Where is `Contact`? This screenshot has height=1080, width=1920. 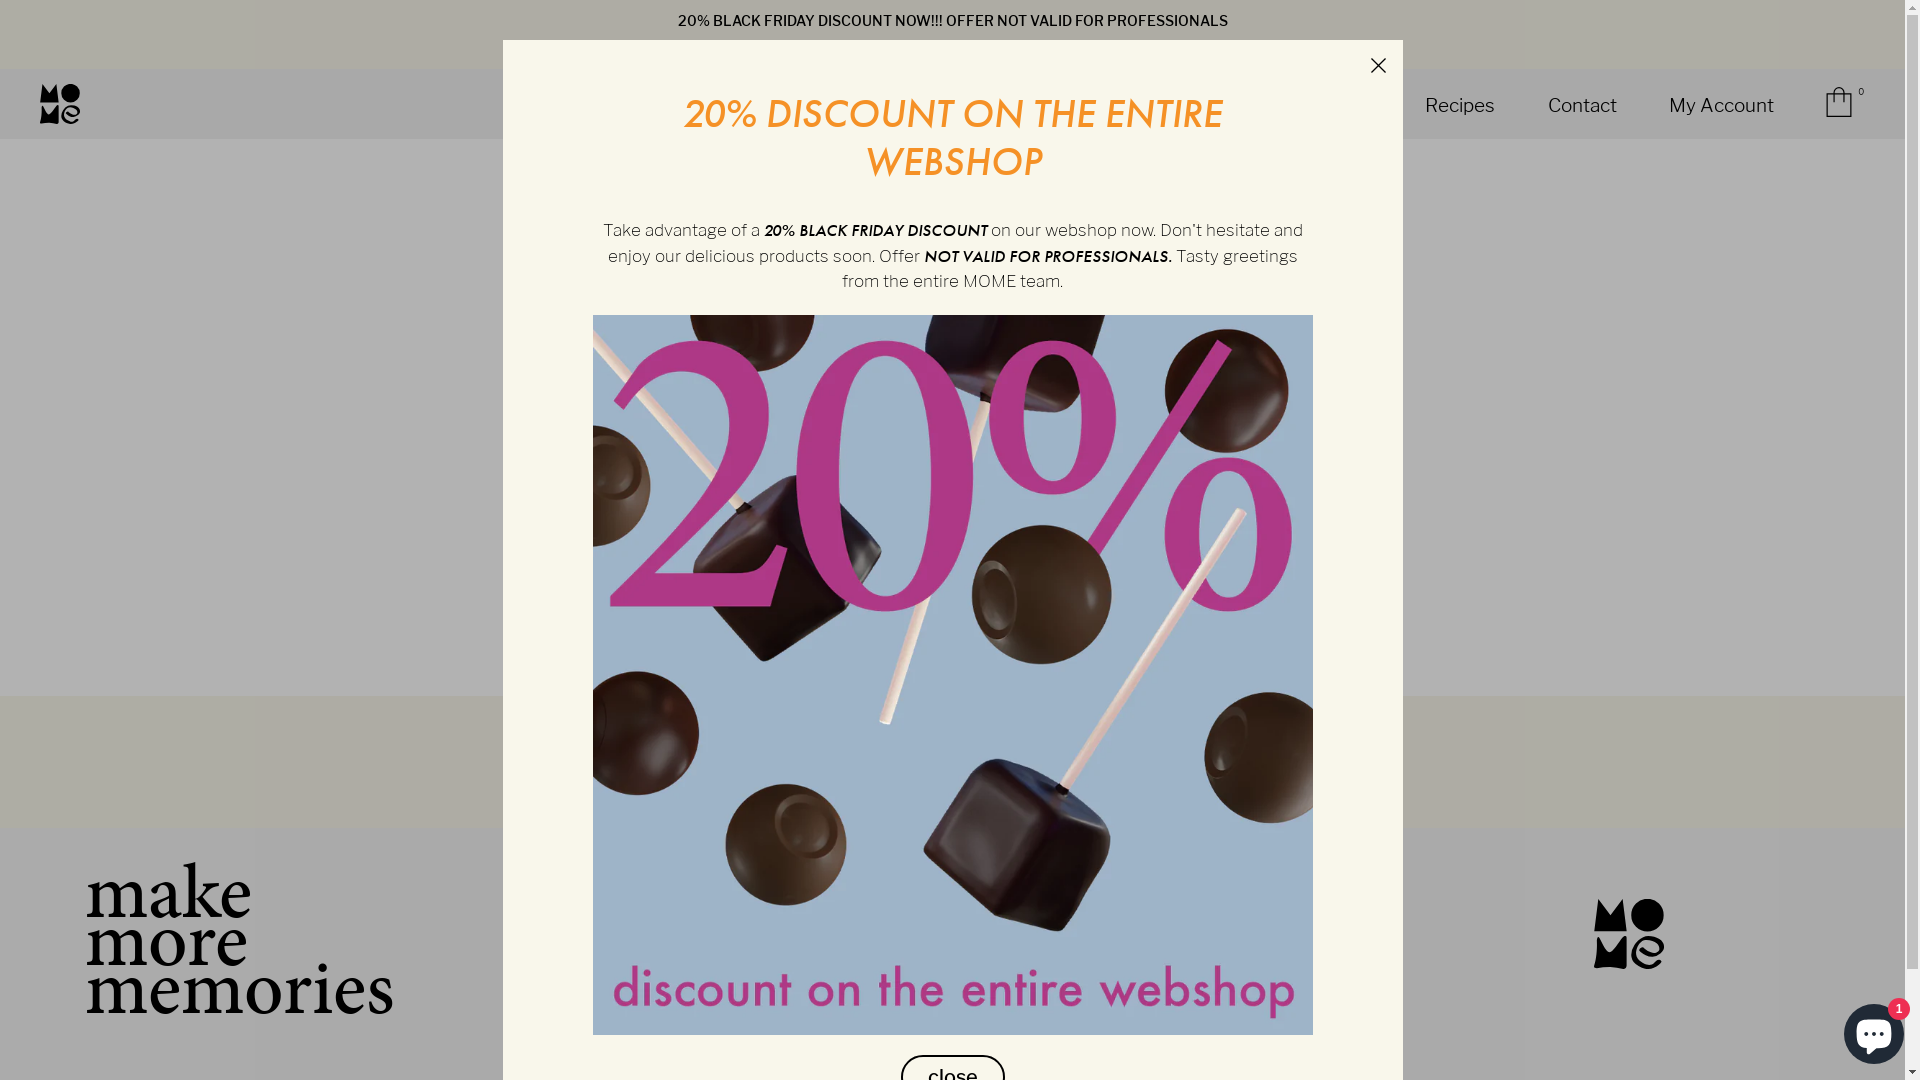 Contact is located at coordinates (1582, 106).